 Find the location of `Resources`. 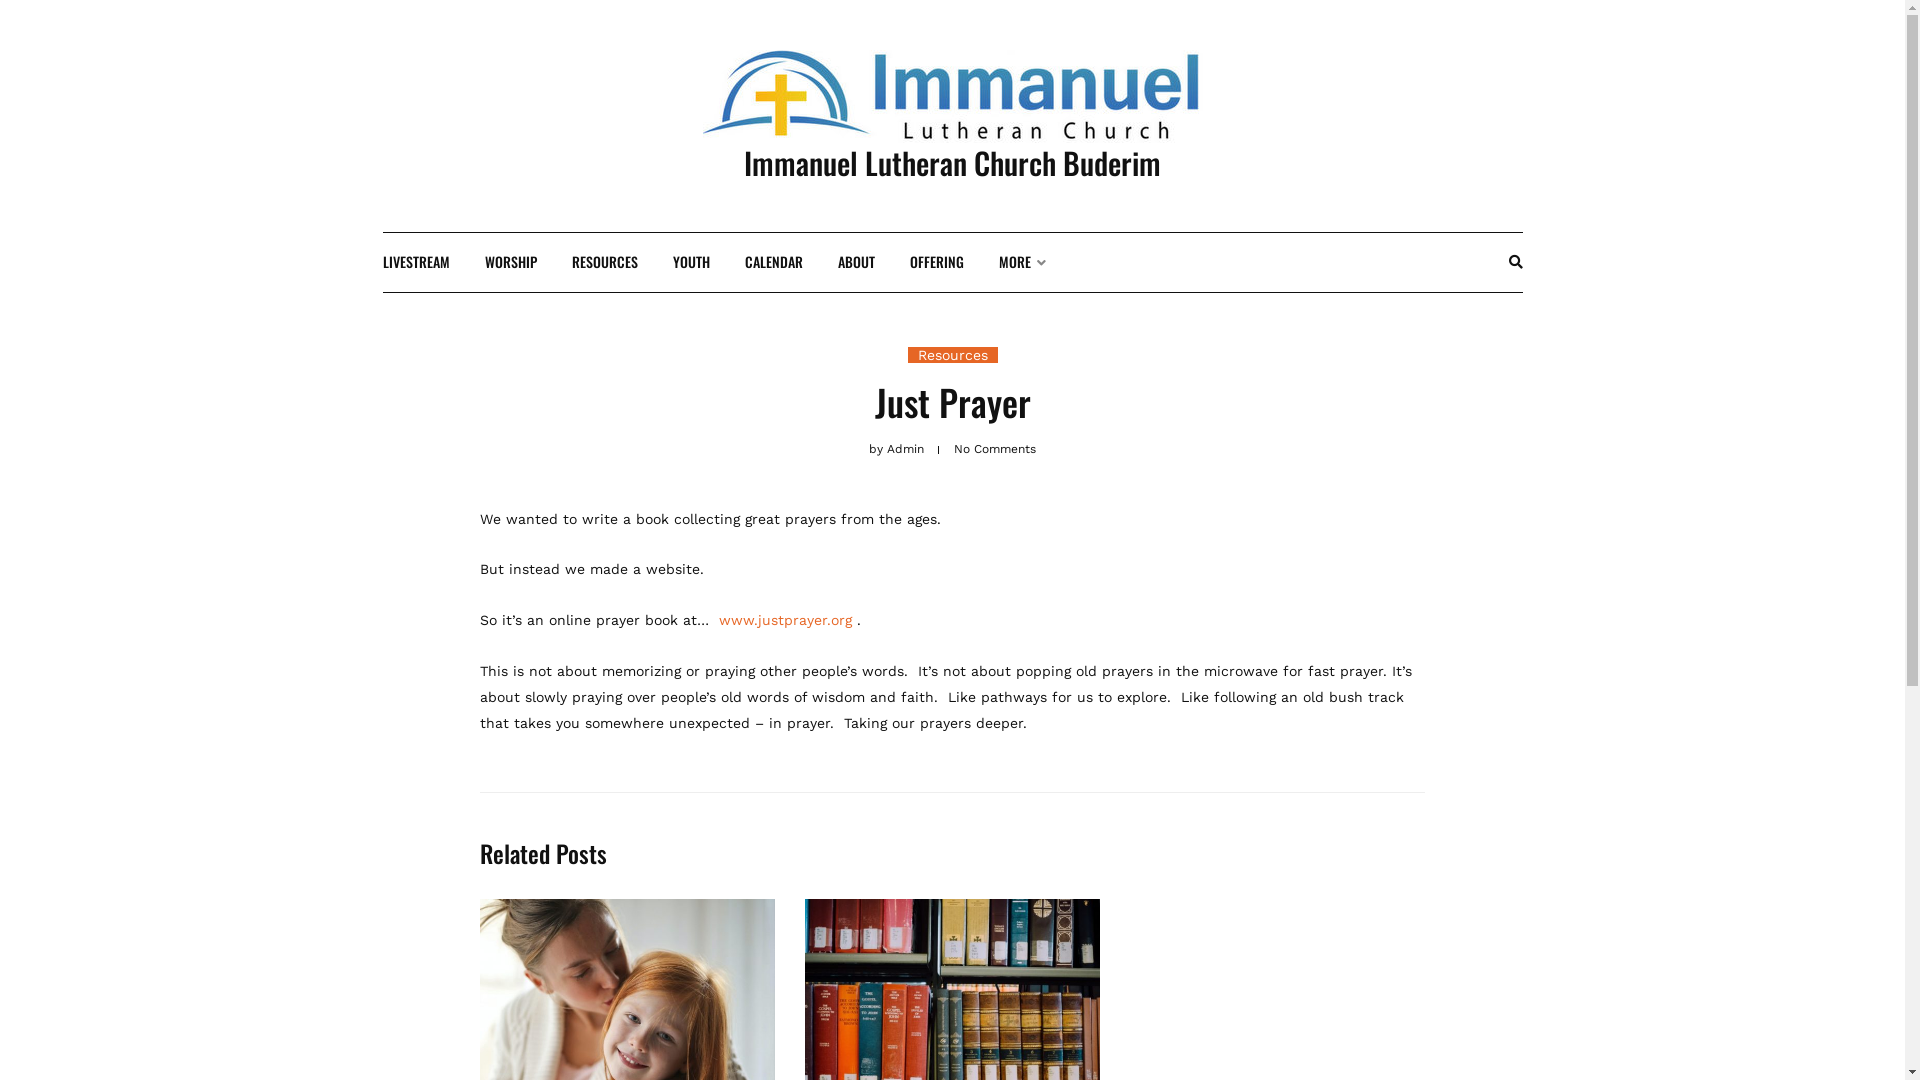

Resources is located at coordinates (953, 355).